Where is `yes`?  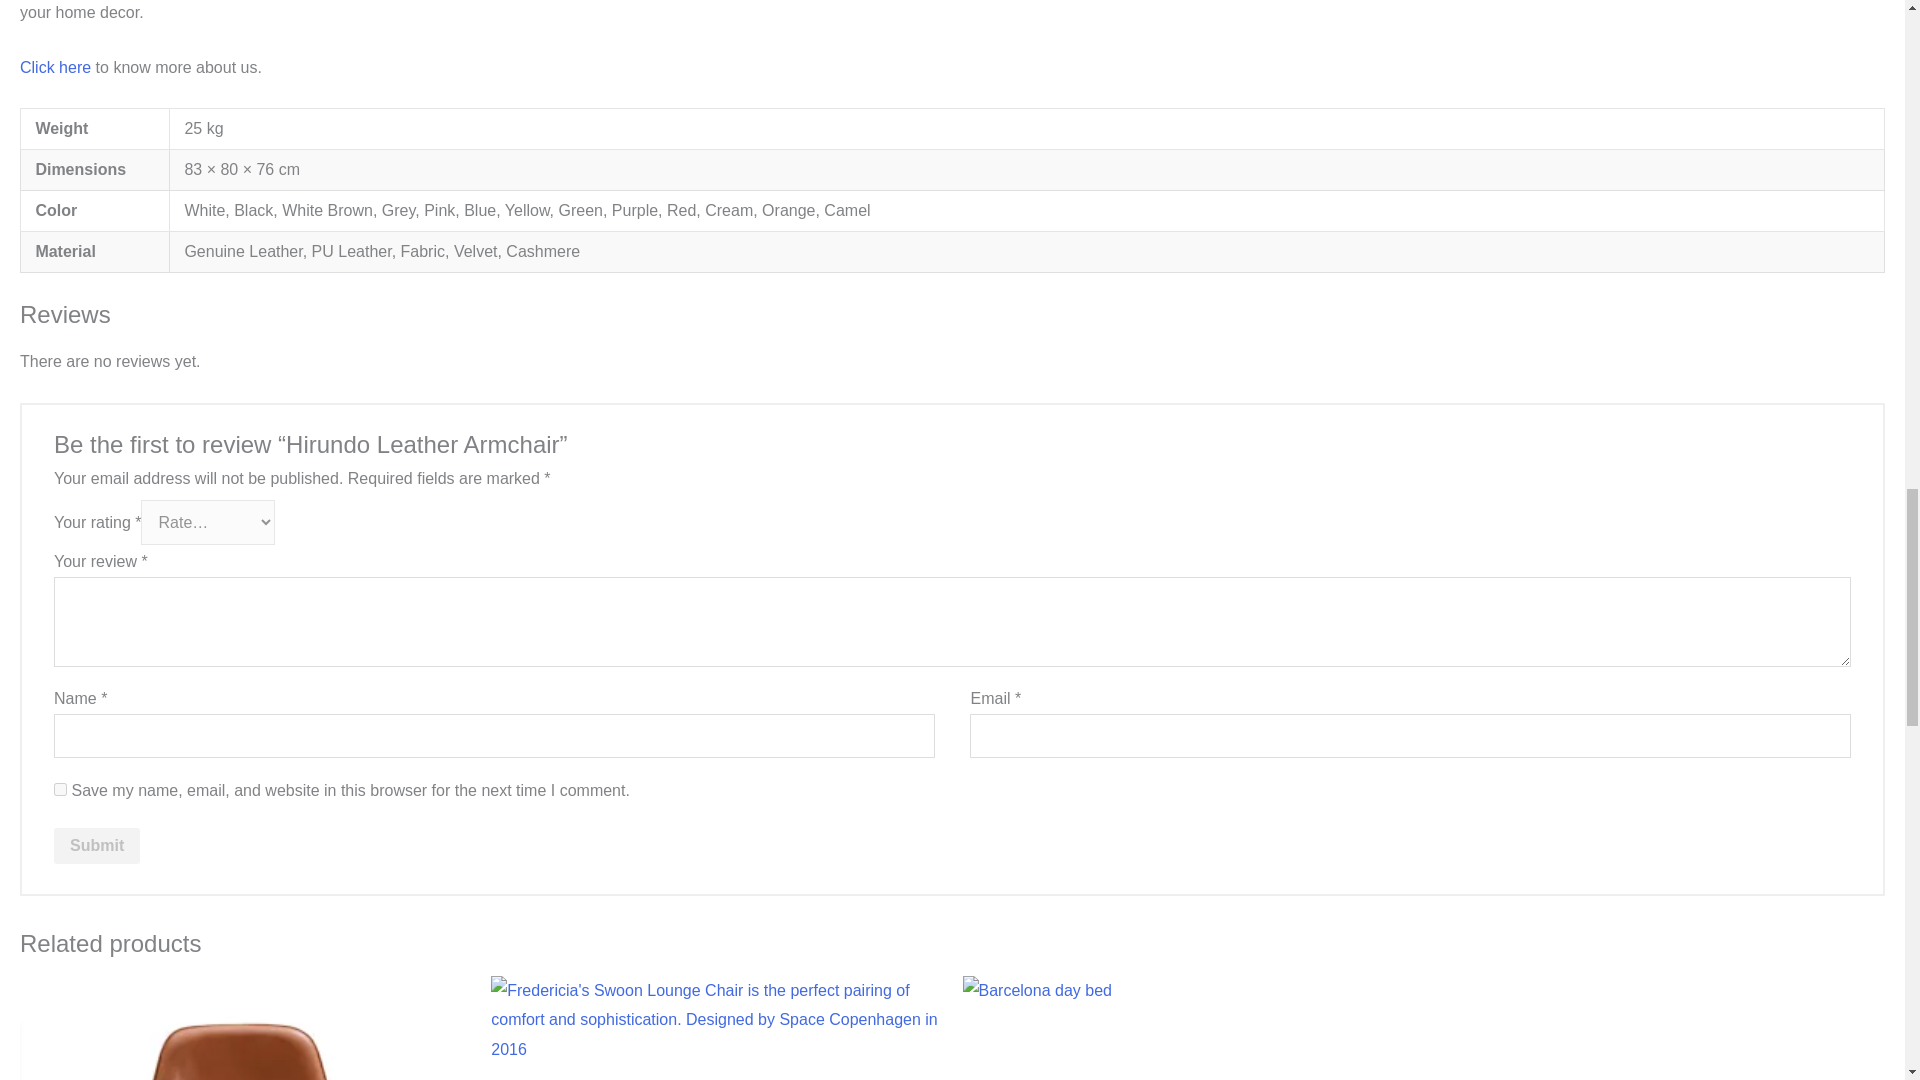
yes is located at coordinates (60, 789).